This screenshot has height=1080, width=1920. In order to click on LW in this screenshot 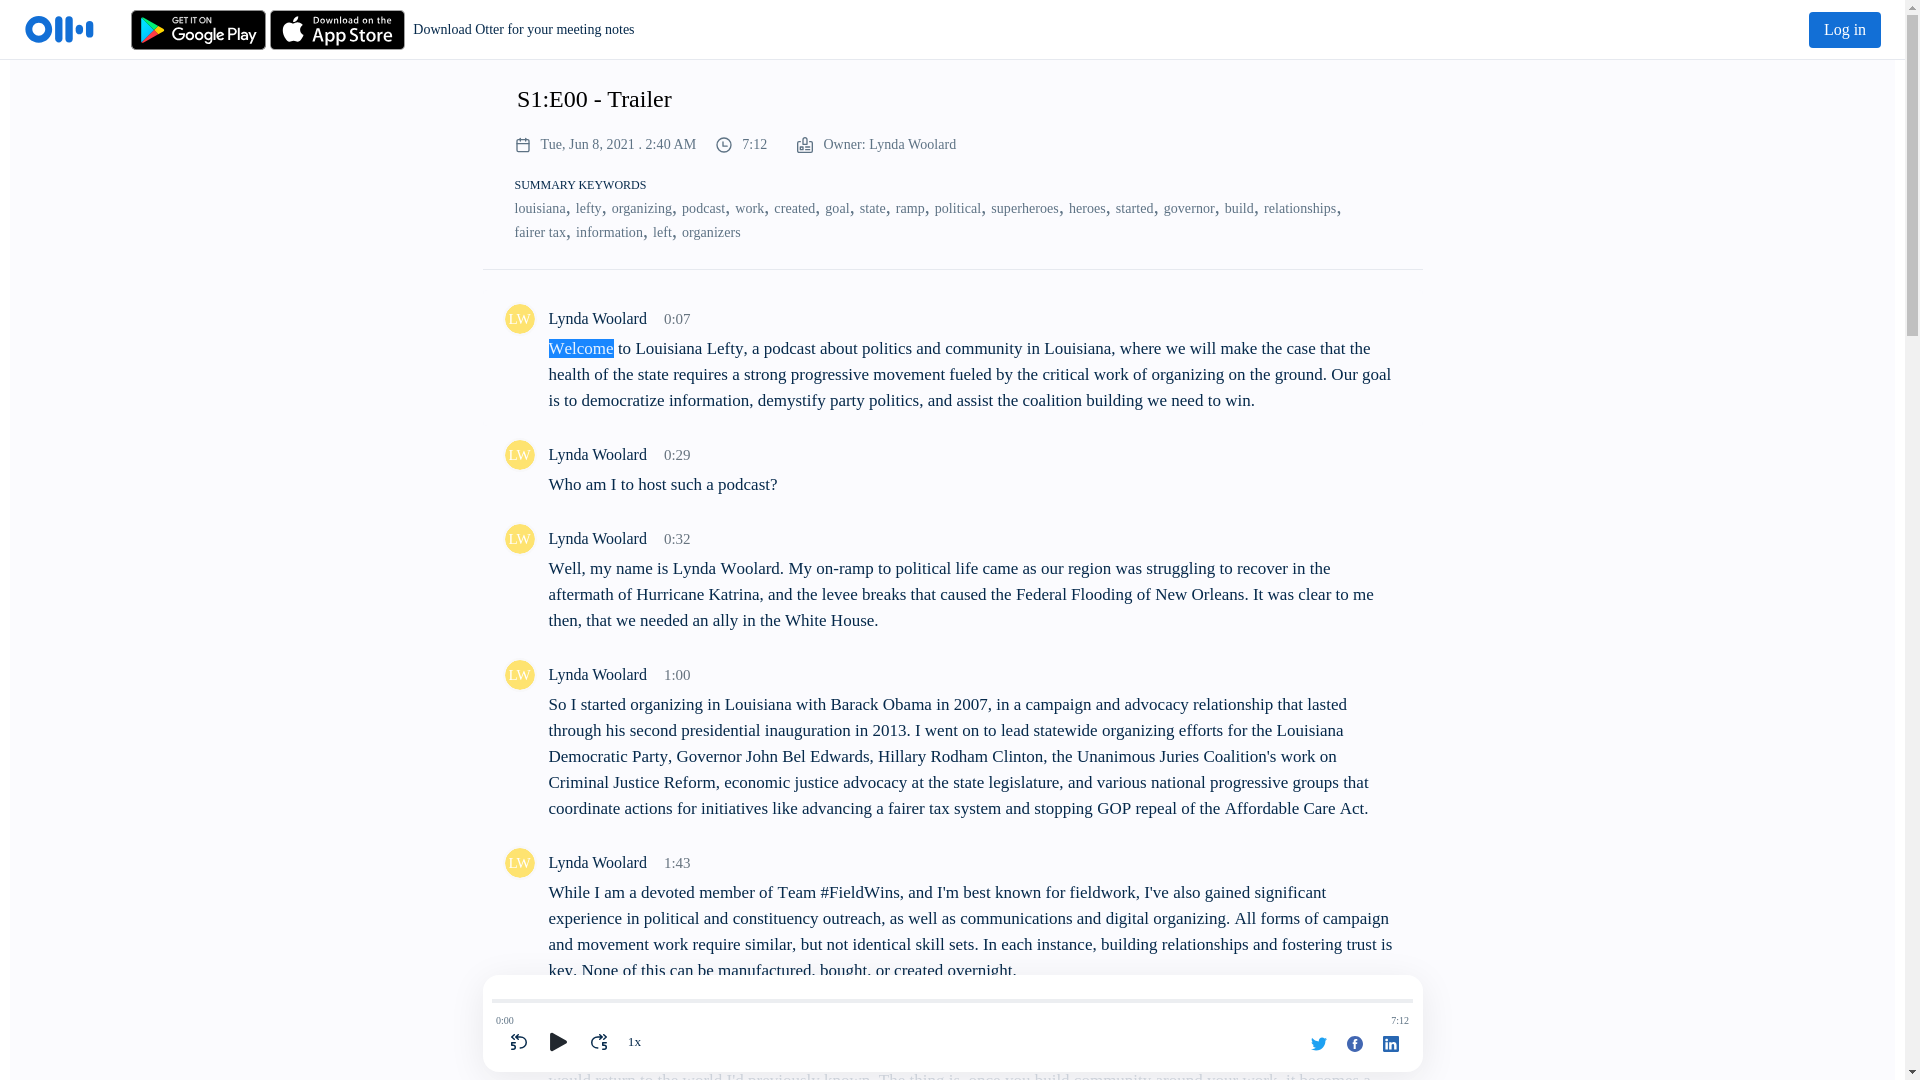, I will do `click(518, 1024)`.